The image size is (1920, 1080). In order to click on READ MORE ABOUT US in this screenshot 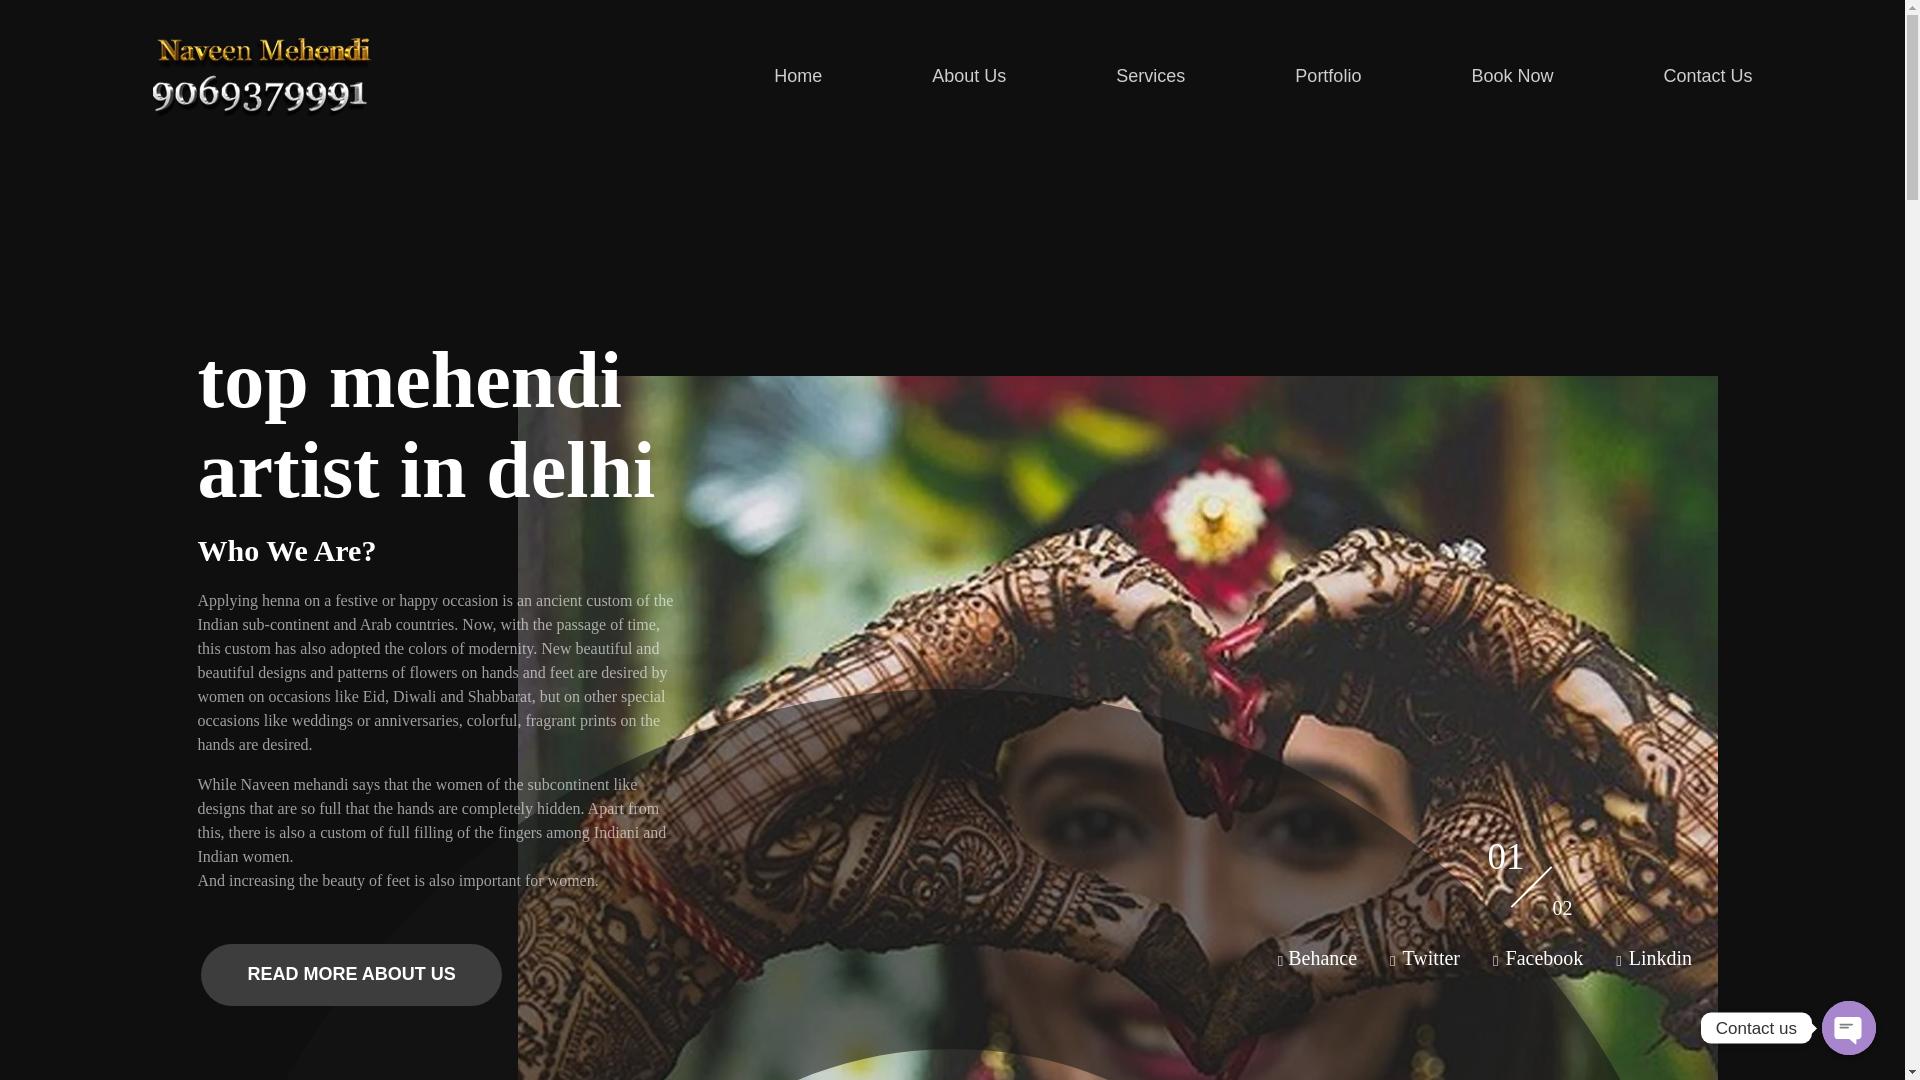, I will do `click(350, 974)`.